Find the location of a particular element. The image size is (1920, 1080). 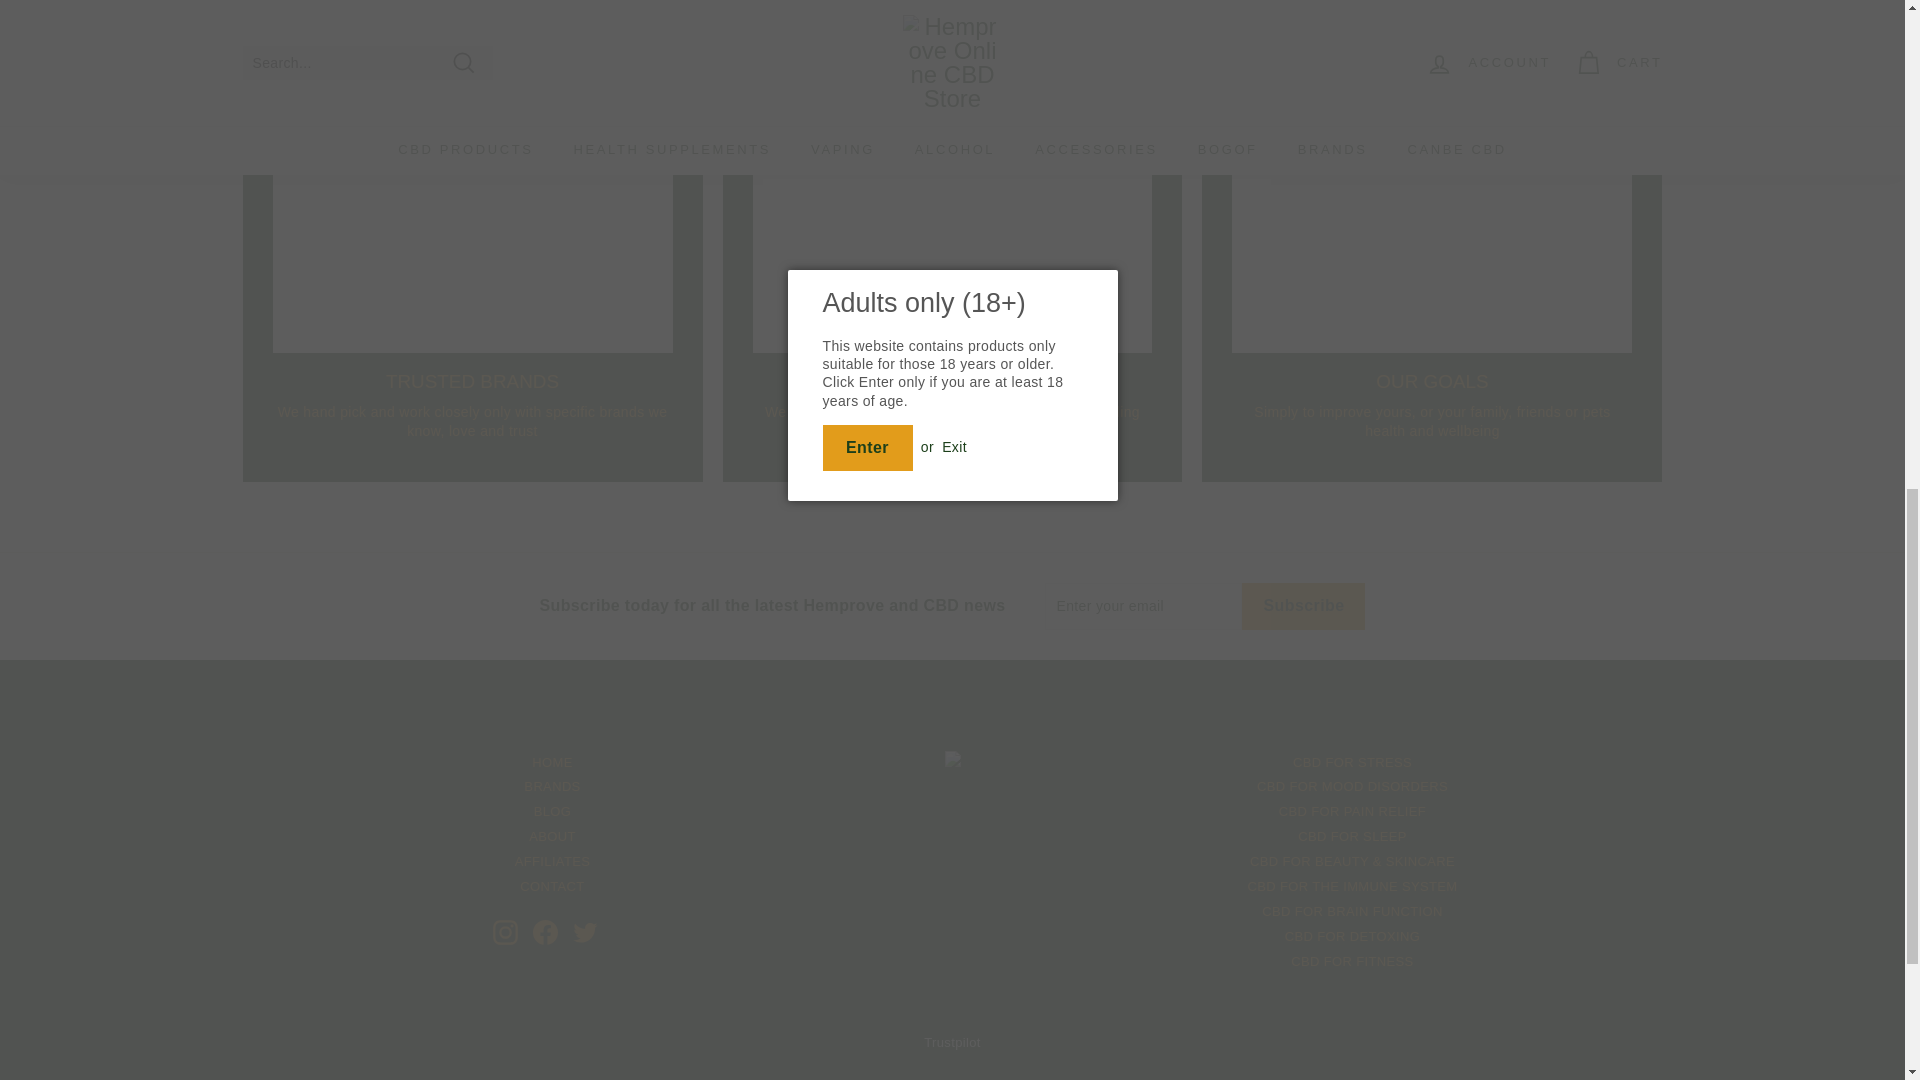

Hemprove UK on Twitter is located at coordinates (584, 932).